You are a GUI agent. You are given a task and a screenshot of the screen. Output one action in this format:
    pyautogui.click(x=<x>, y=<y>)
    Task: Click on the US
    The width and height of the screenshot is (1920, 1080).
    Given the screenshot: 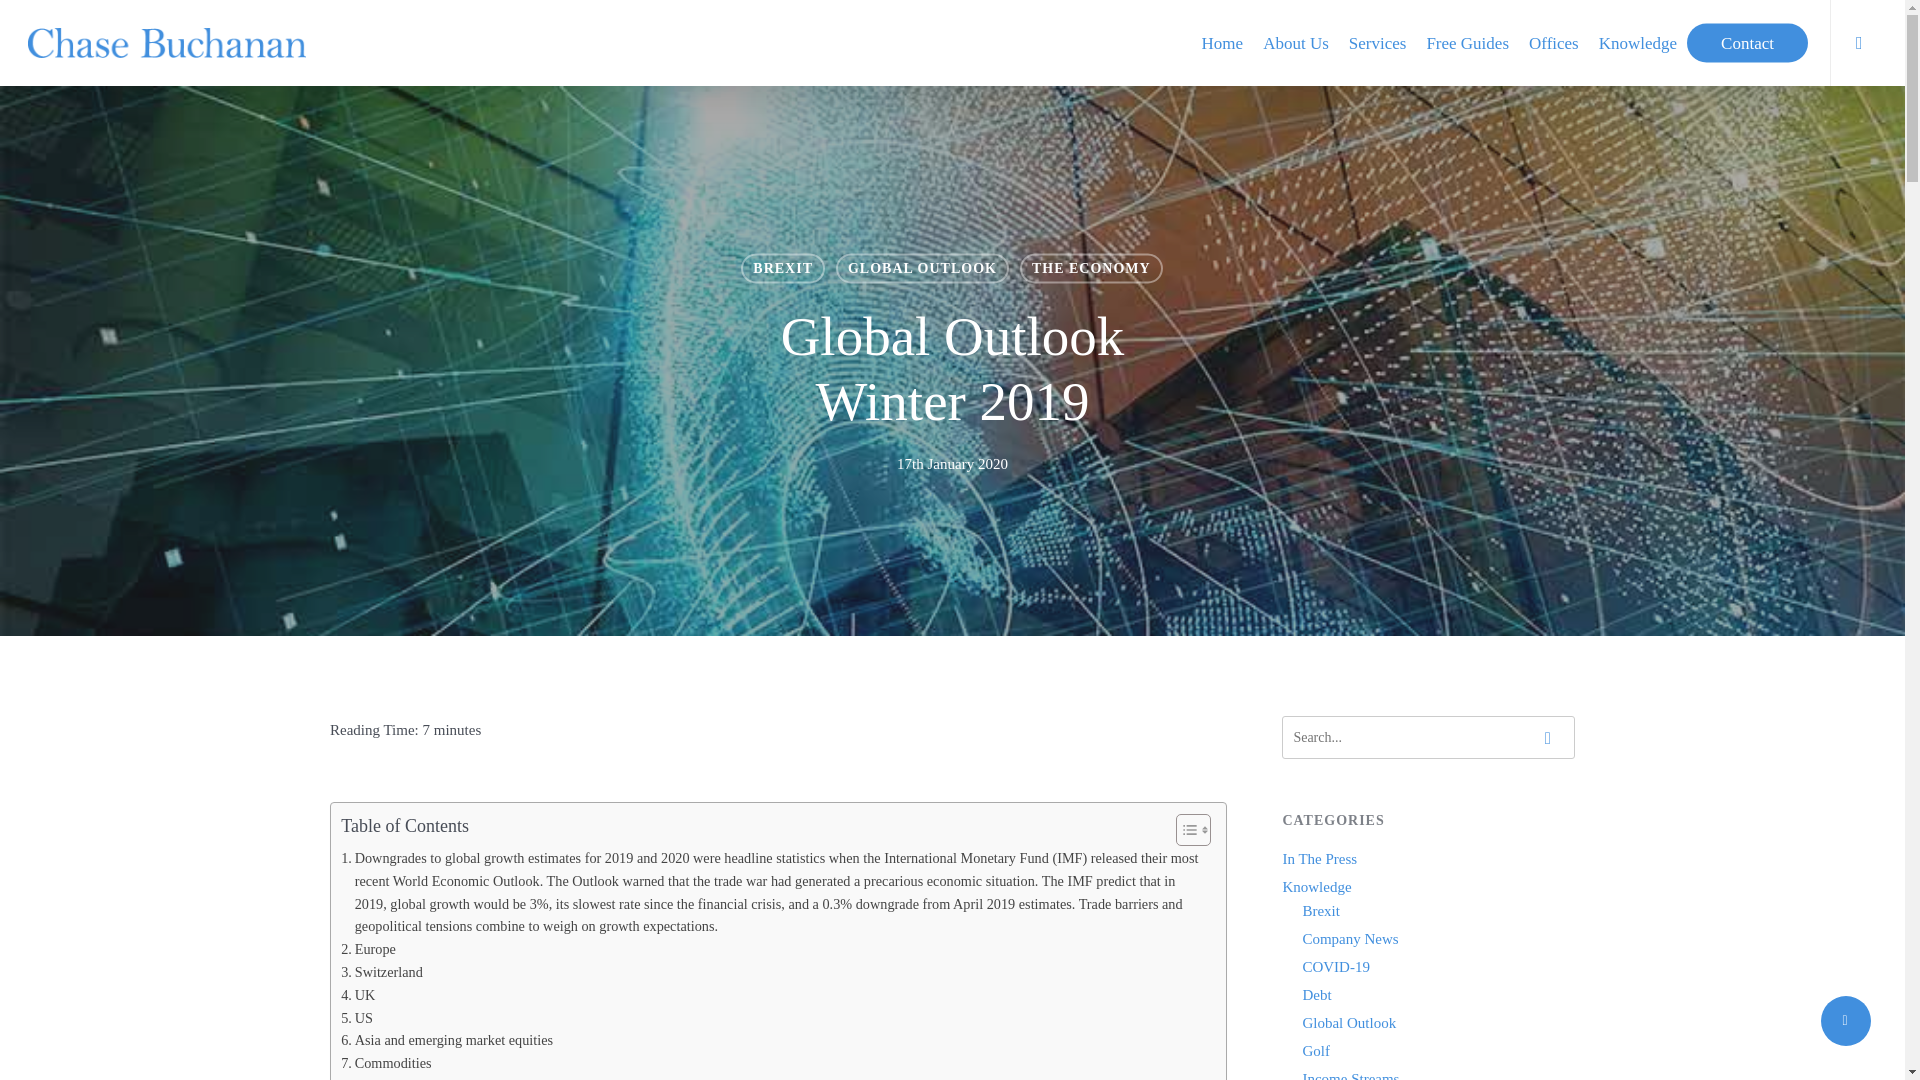 What is the action you would take?
    pyautogui.click(x=356, y=1018)
    